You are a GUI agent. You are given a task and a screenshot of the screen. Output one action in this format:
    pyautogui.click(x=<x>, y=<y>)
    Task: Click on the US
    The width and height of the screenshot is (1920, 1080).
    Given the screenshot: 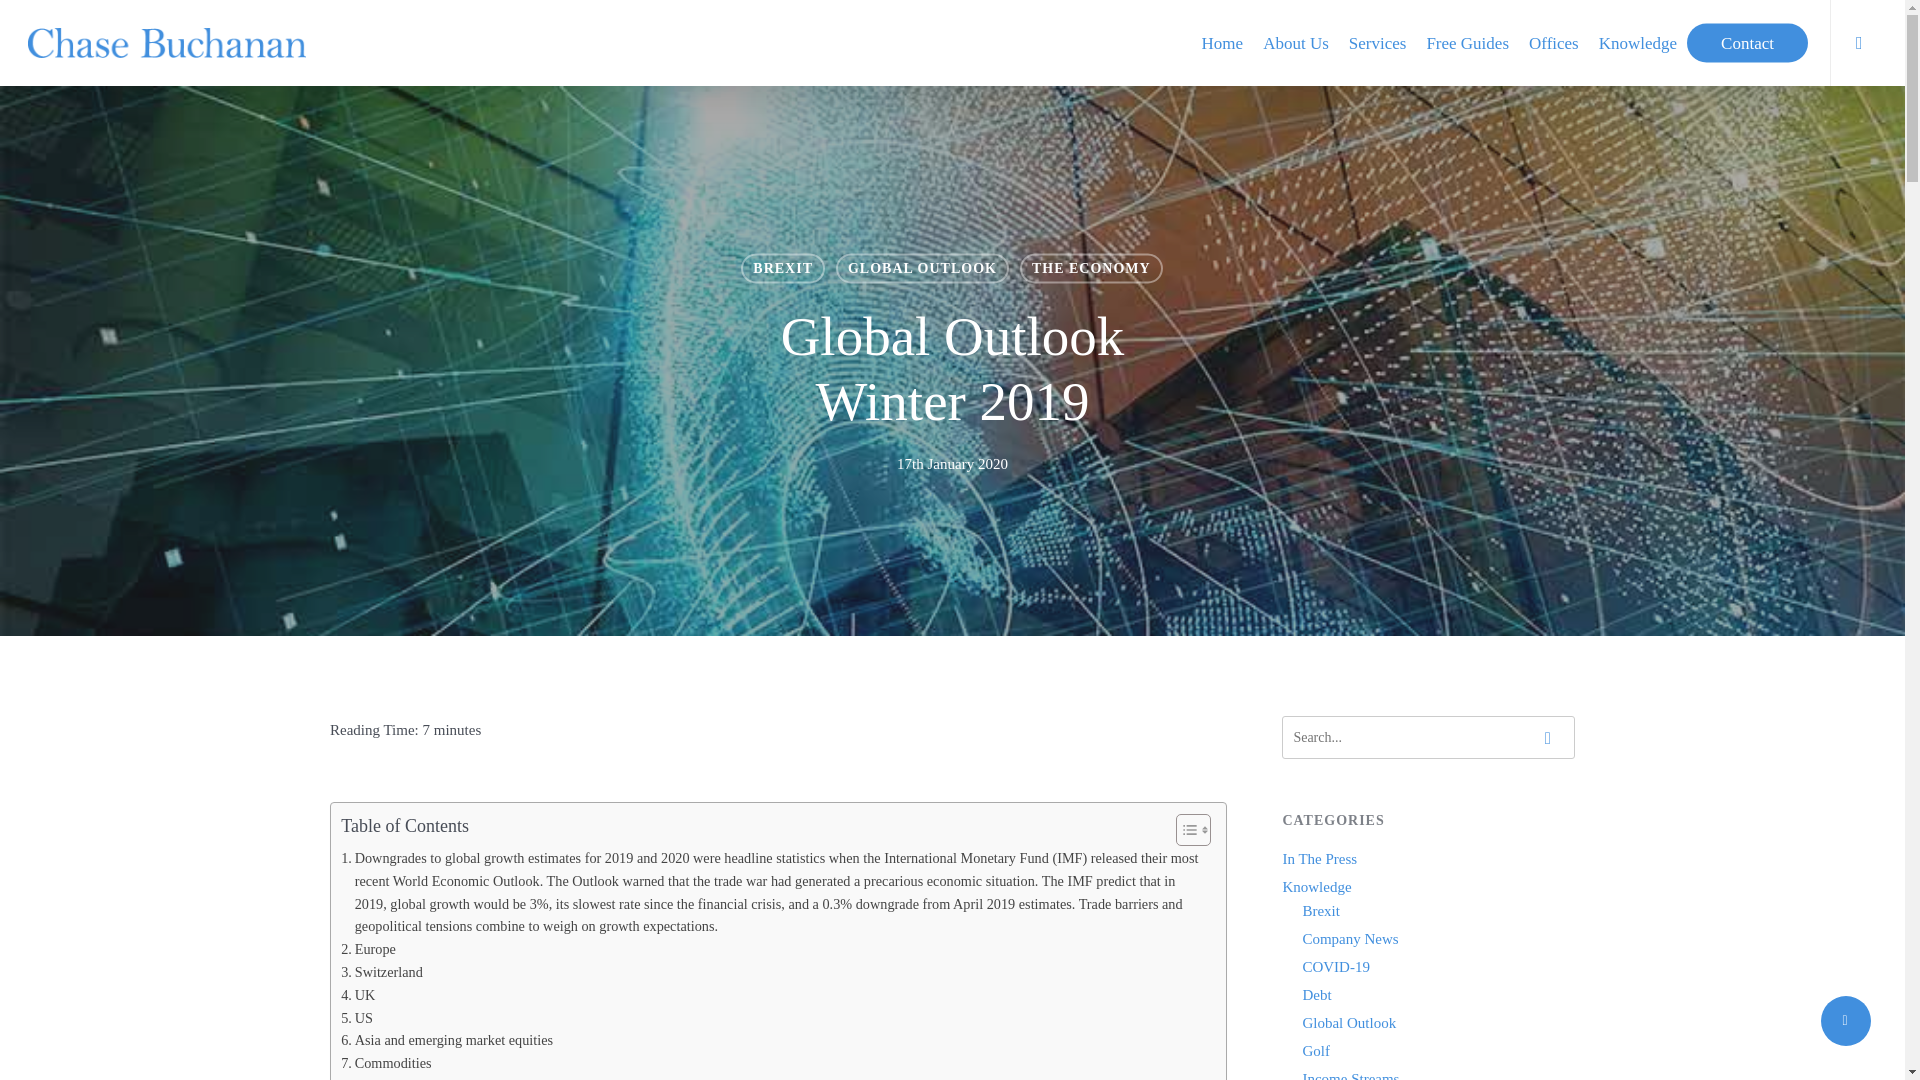 What is the action you would take?
    pyautogui.click(x=356, y=1018)
    